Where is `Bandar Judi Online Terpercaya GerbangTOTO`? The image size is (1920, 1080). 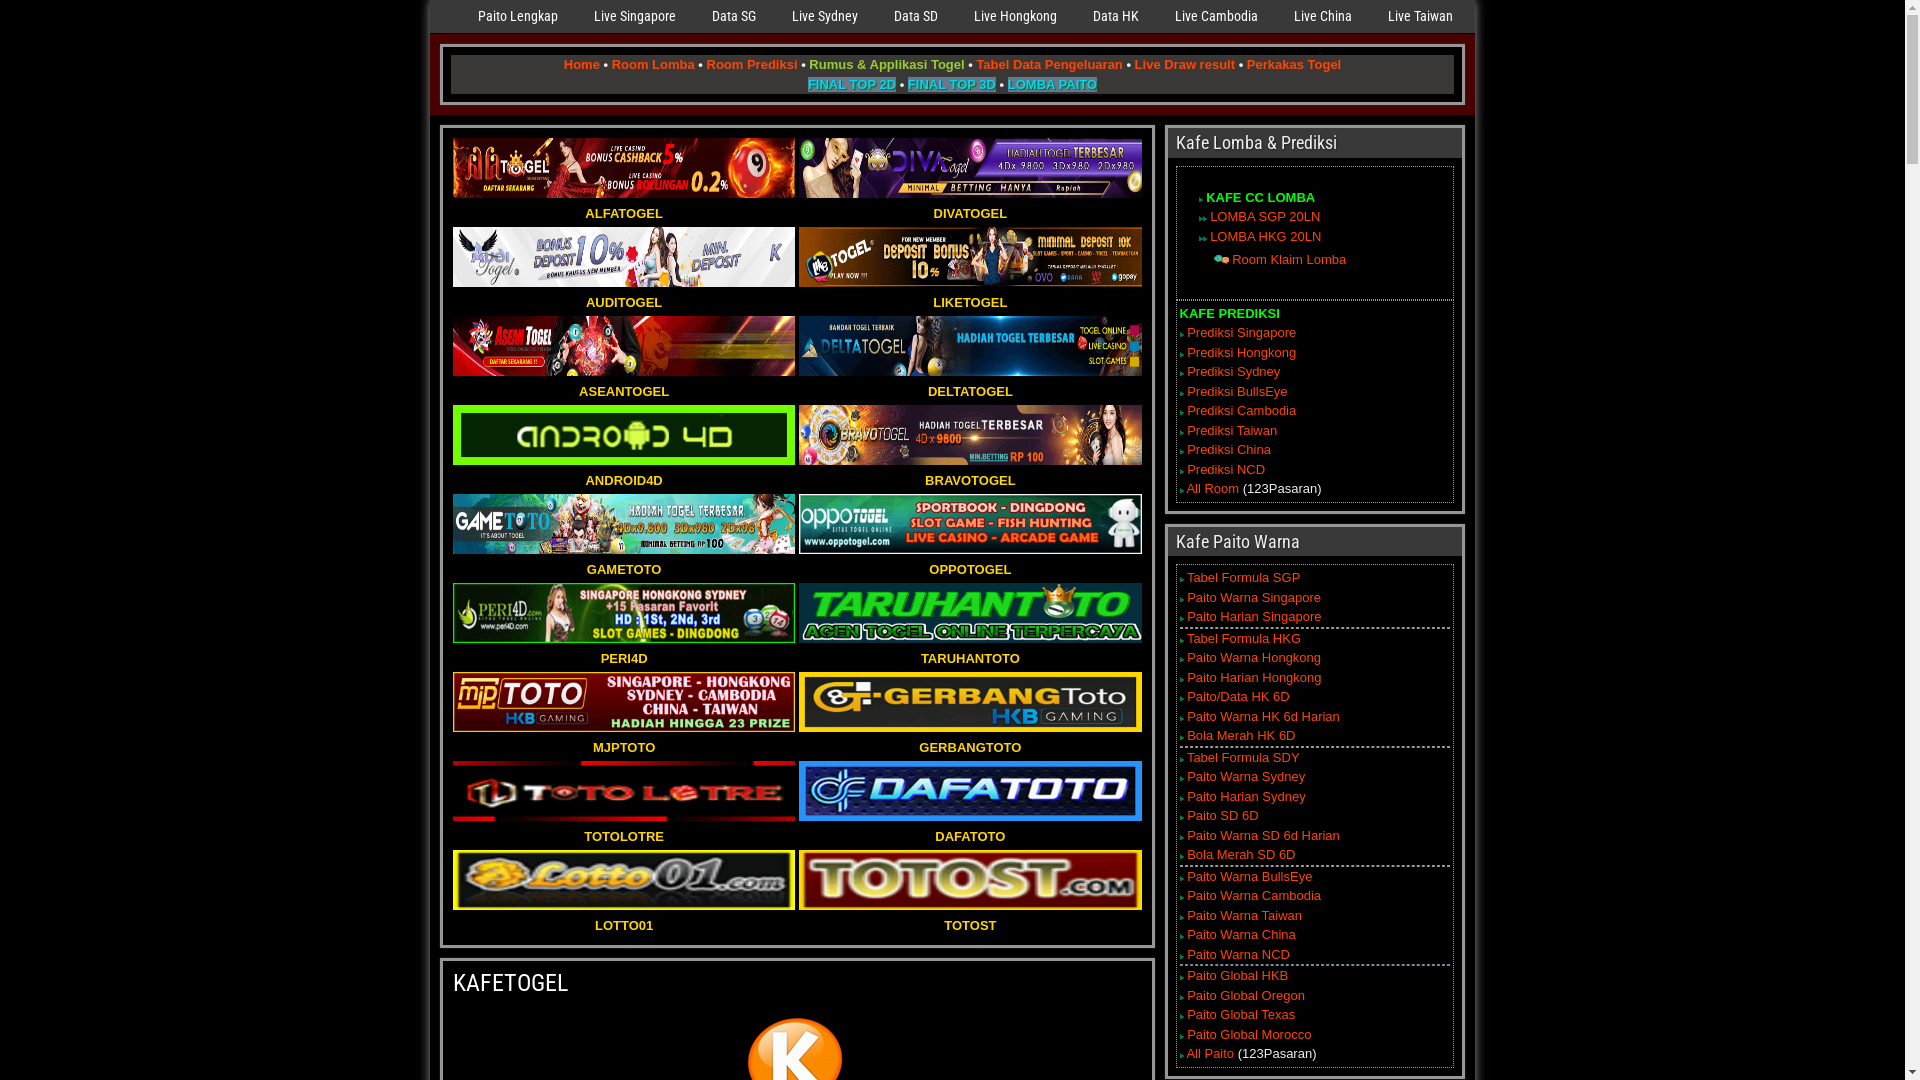 Bandar Judi Online Terpercaya GerbangTOTO is located at coordinates (970, 702).